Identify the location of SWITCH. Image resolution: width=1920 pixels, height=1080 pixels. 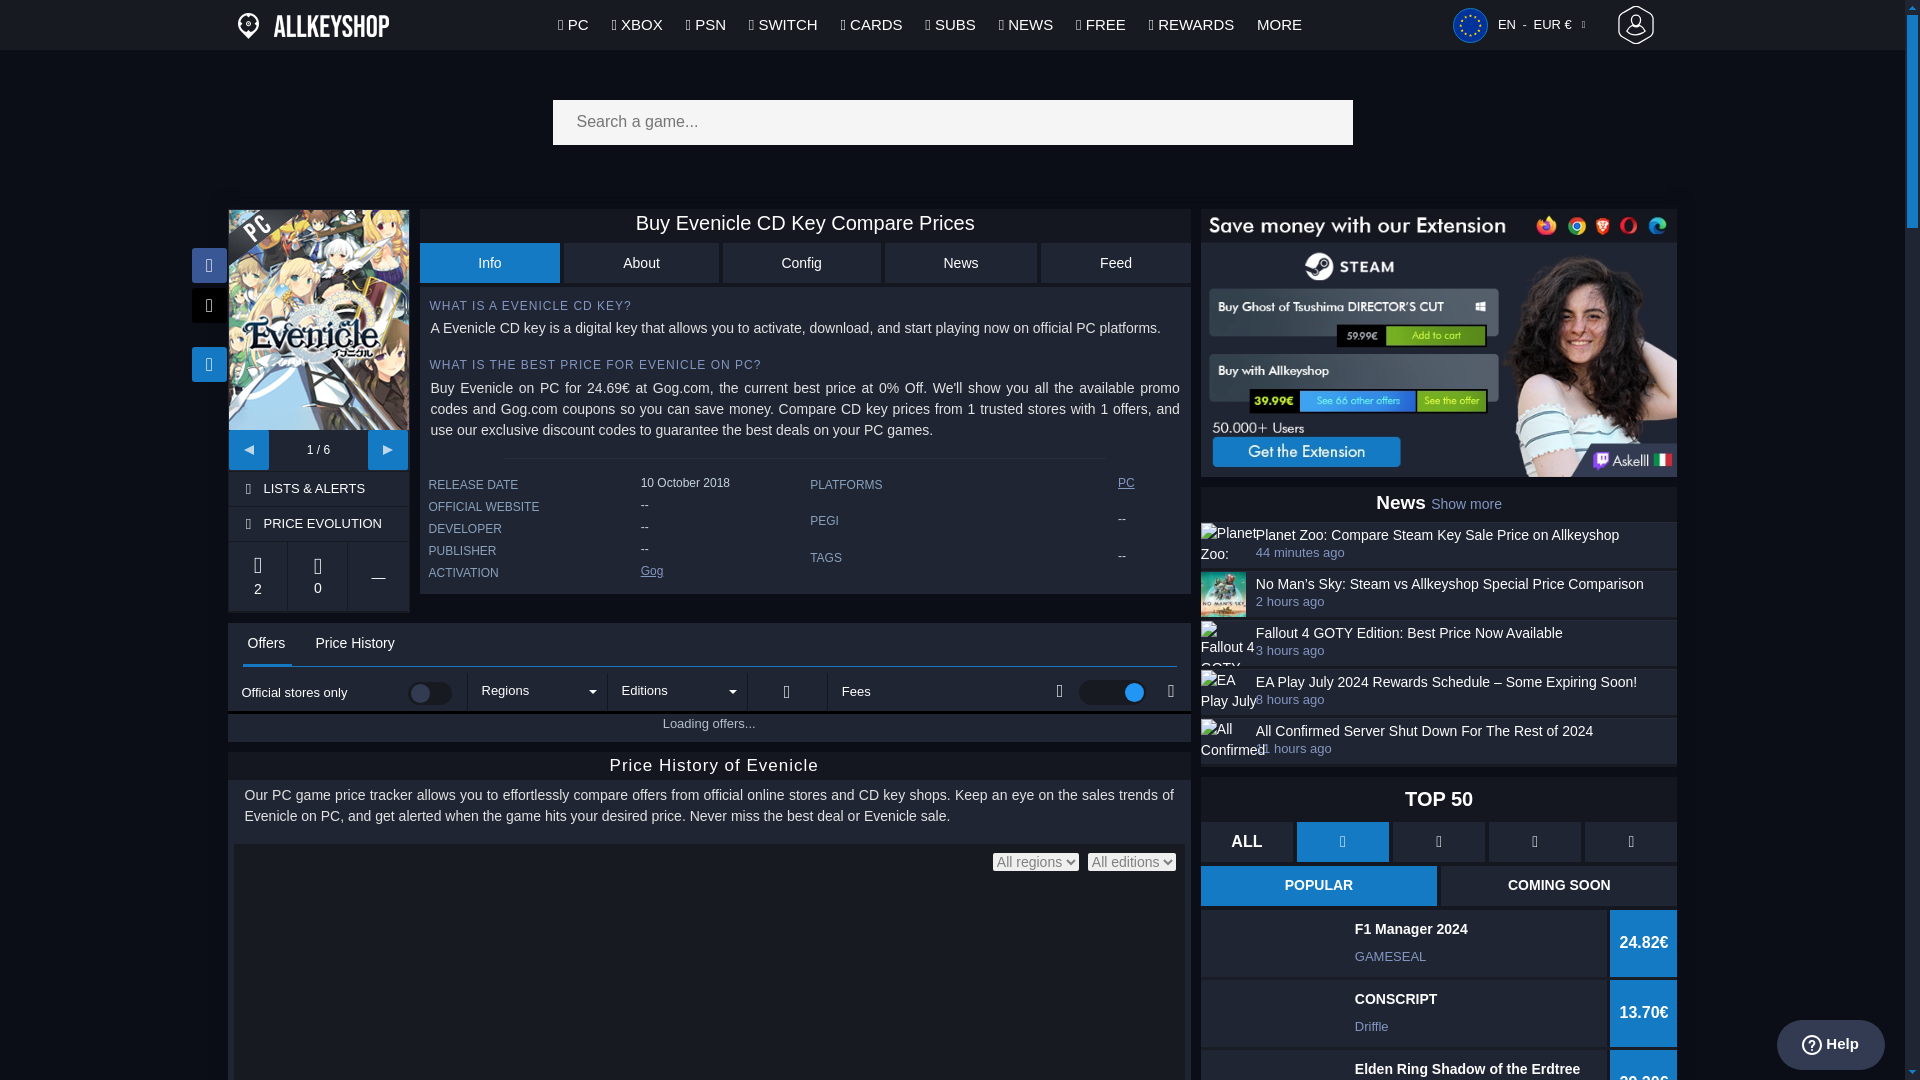
(784, 24).